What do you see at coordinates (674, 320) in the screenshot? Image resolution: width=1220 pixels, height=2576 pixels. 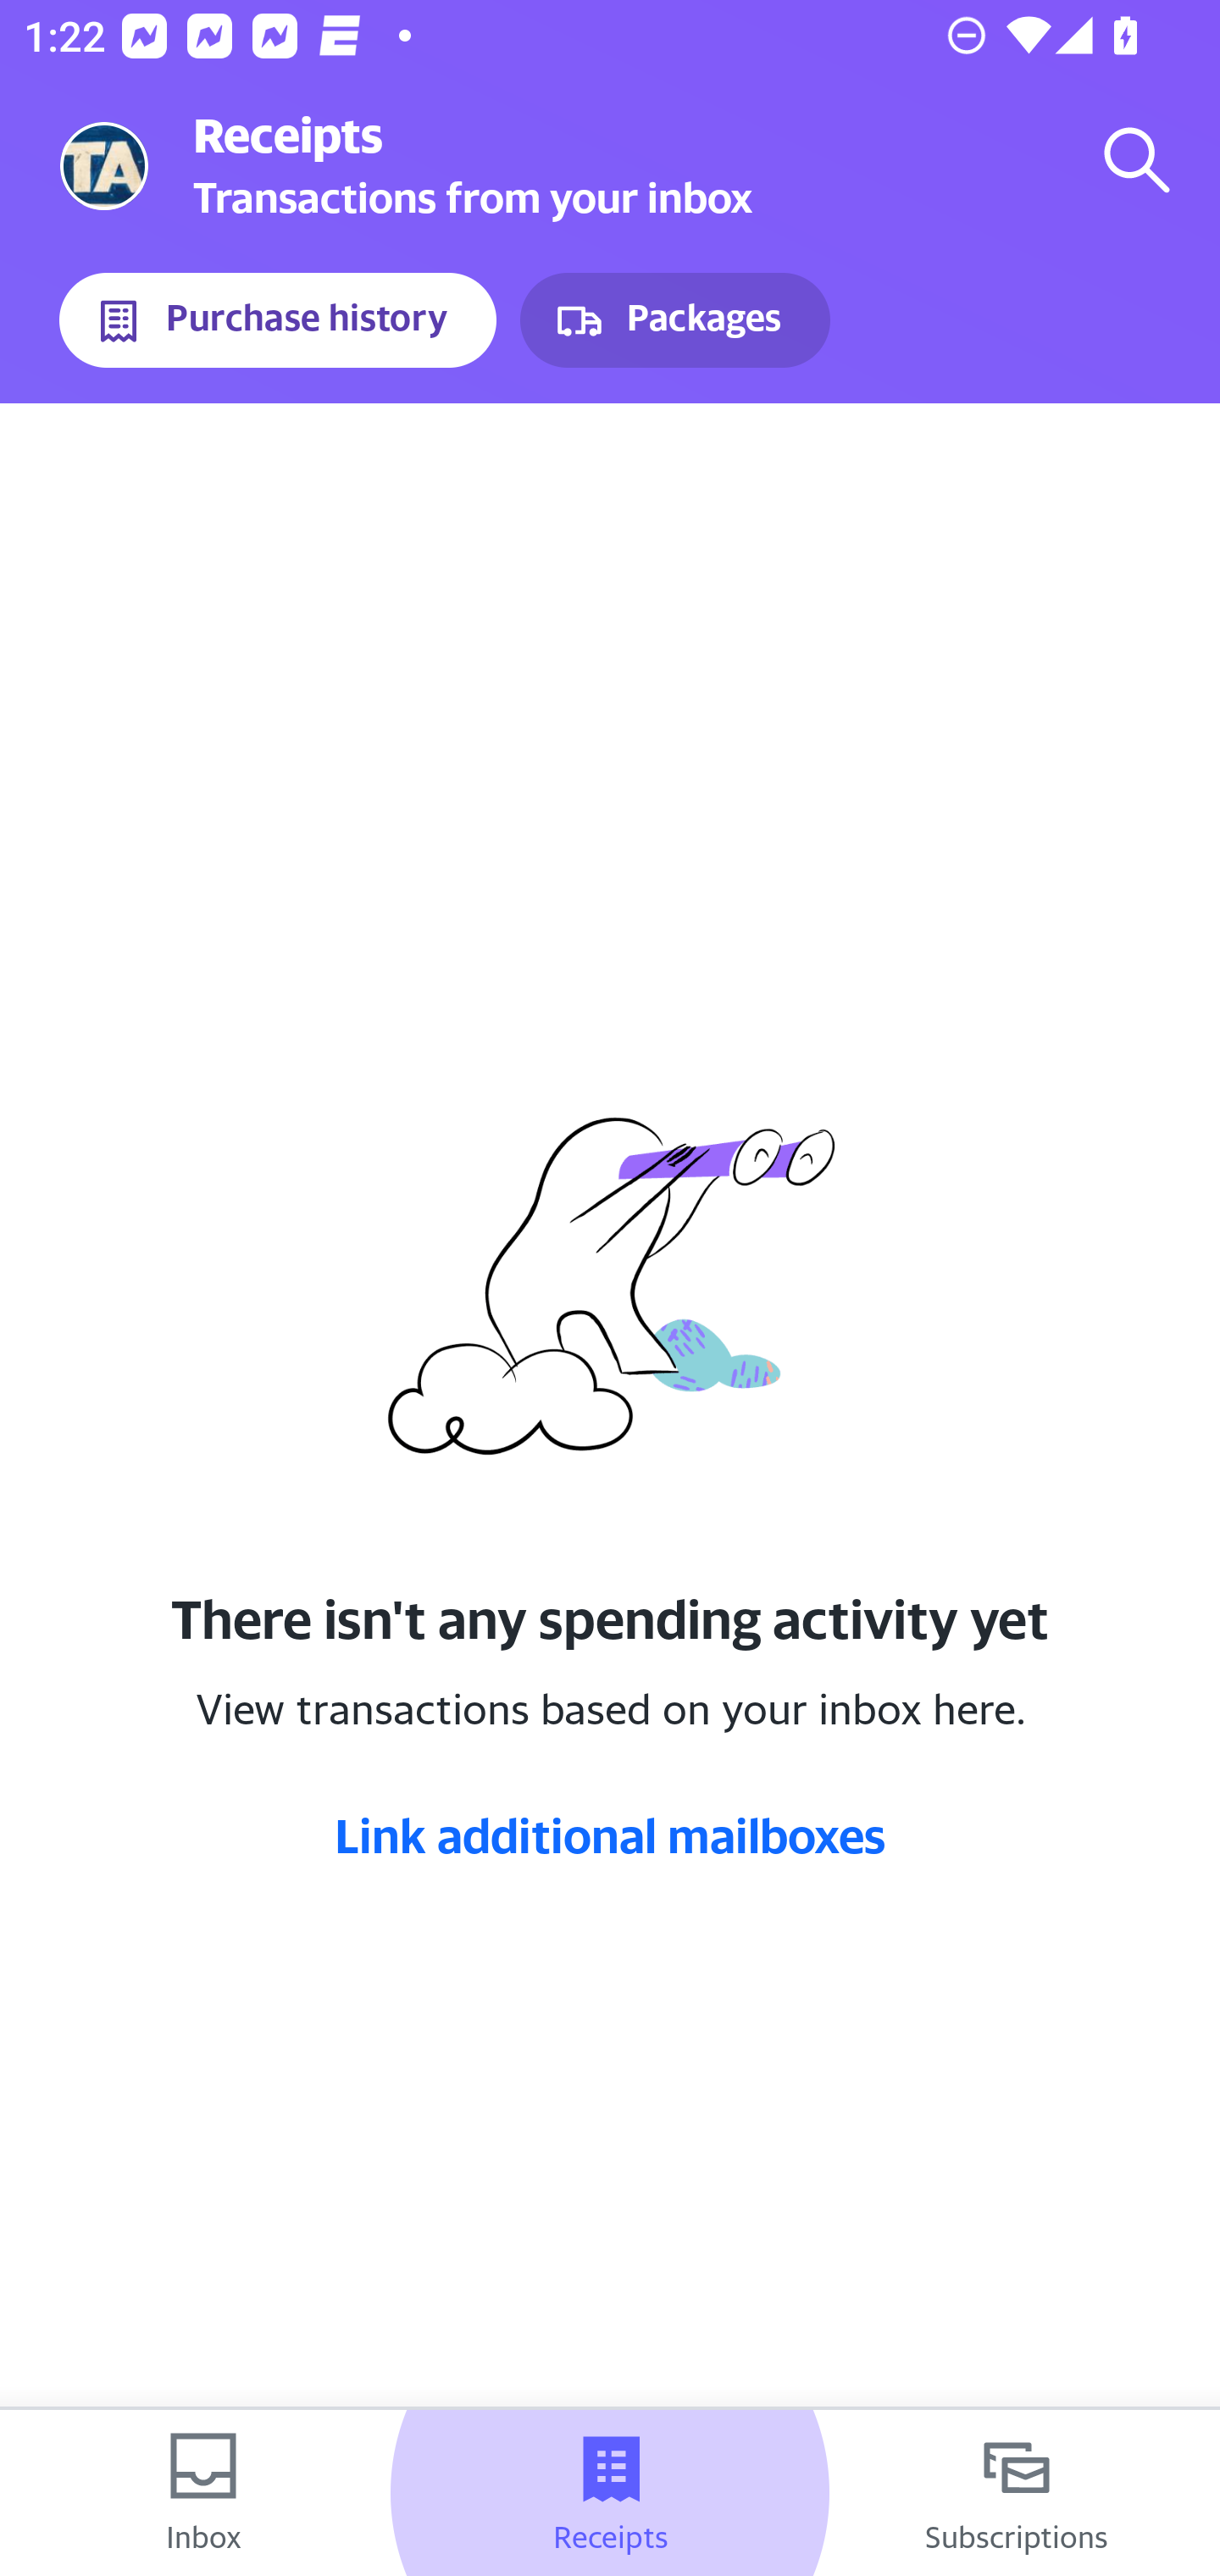 I see `Packages` at bounding box center [674, 320].